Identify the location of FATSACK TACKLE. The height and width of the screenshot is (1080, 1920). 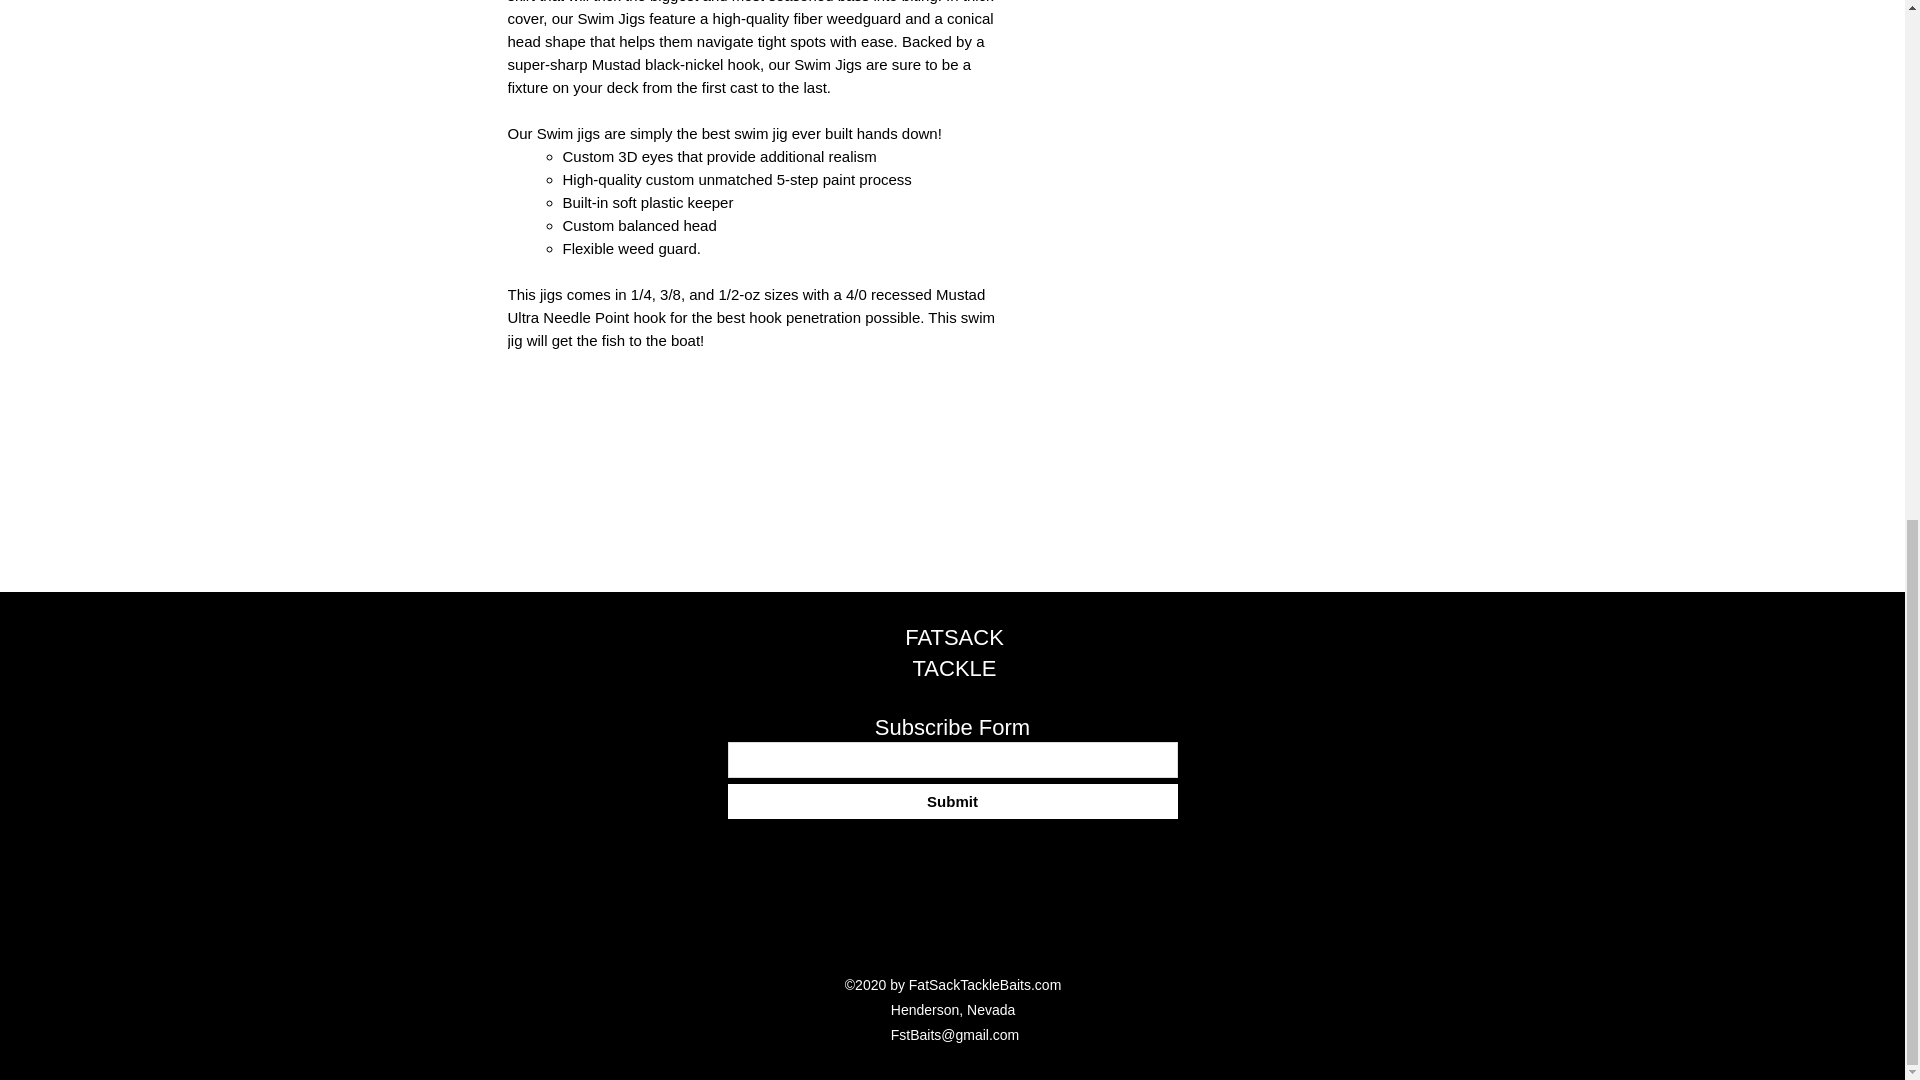
(954, 653).